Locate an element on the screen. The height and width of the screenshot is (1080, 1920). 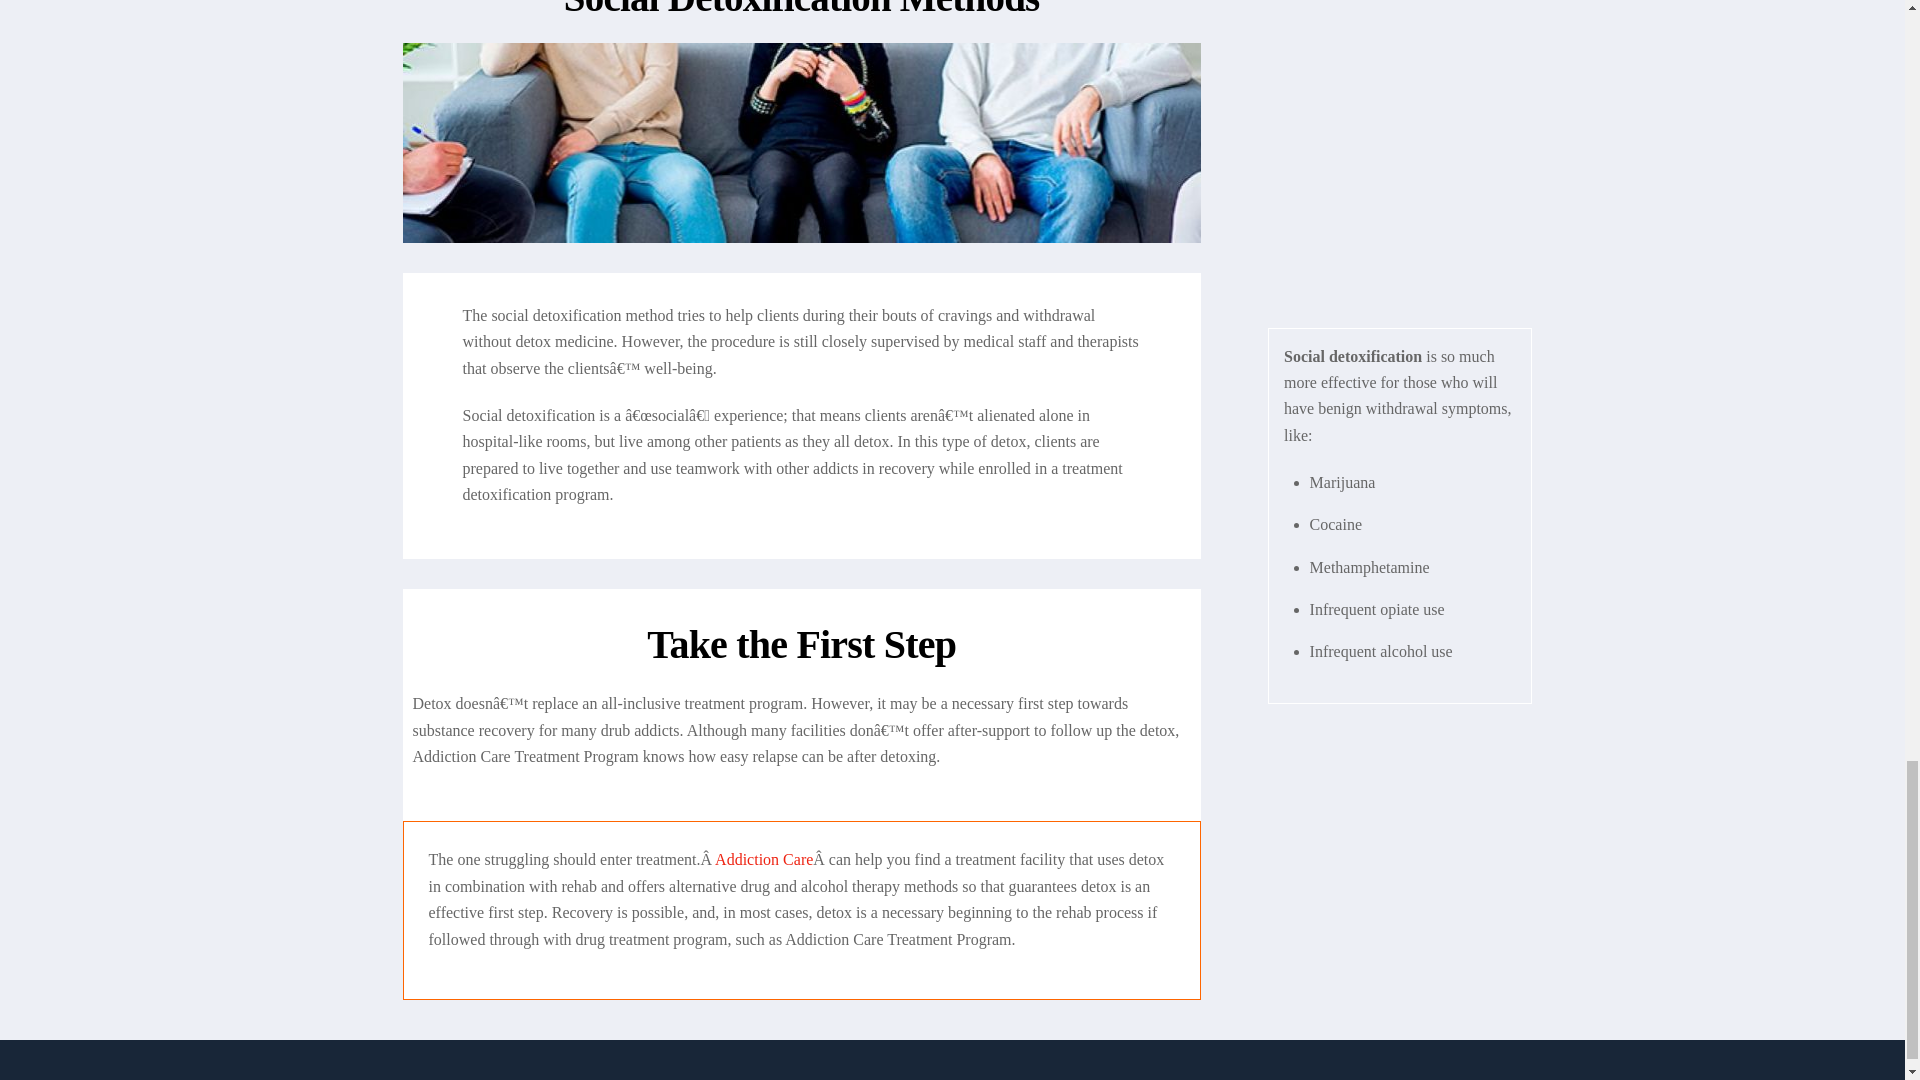
Treatment Program is located at coordinates (763, 860).